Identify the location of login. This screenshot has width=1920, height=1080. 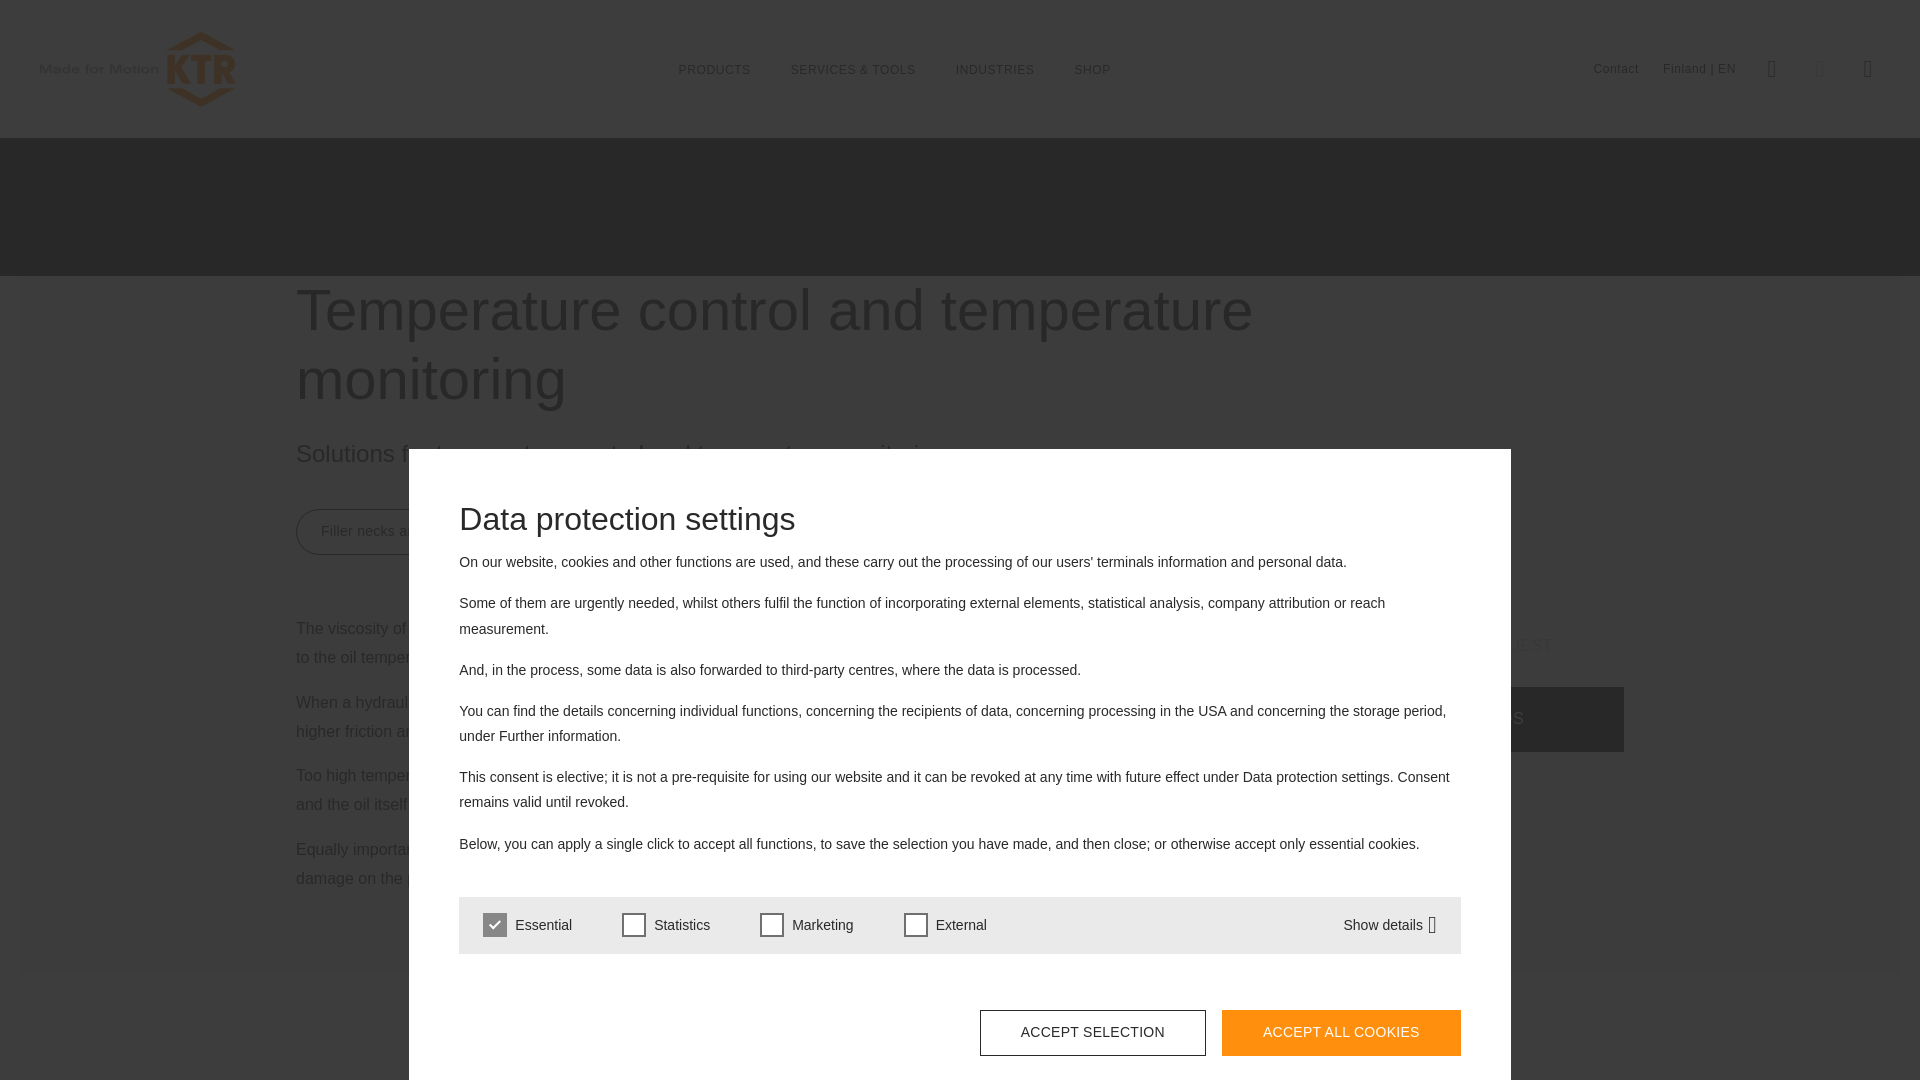
(1772, 69).